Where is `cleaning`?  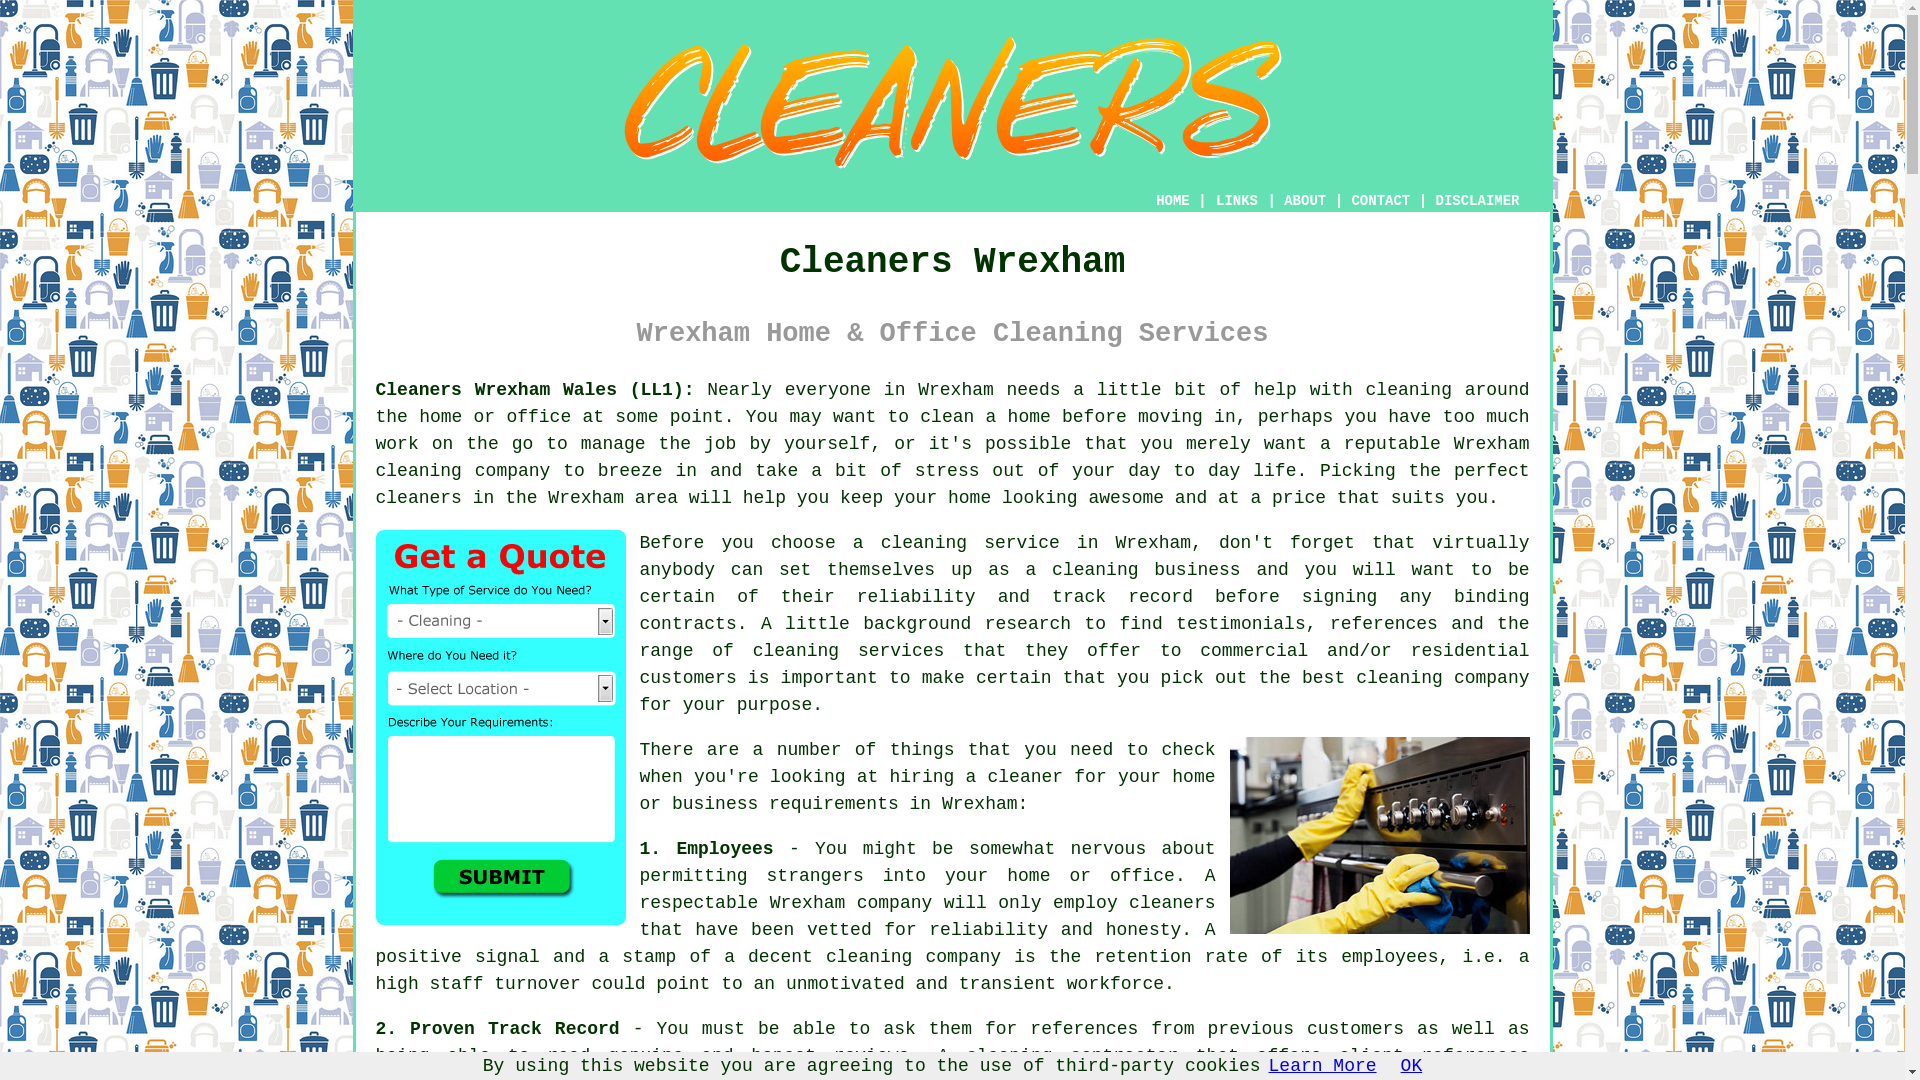 cleaning is located at coordinates (1095, 570).